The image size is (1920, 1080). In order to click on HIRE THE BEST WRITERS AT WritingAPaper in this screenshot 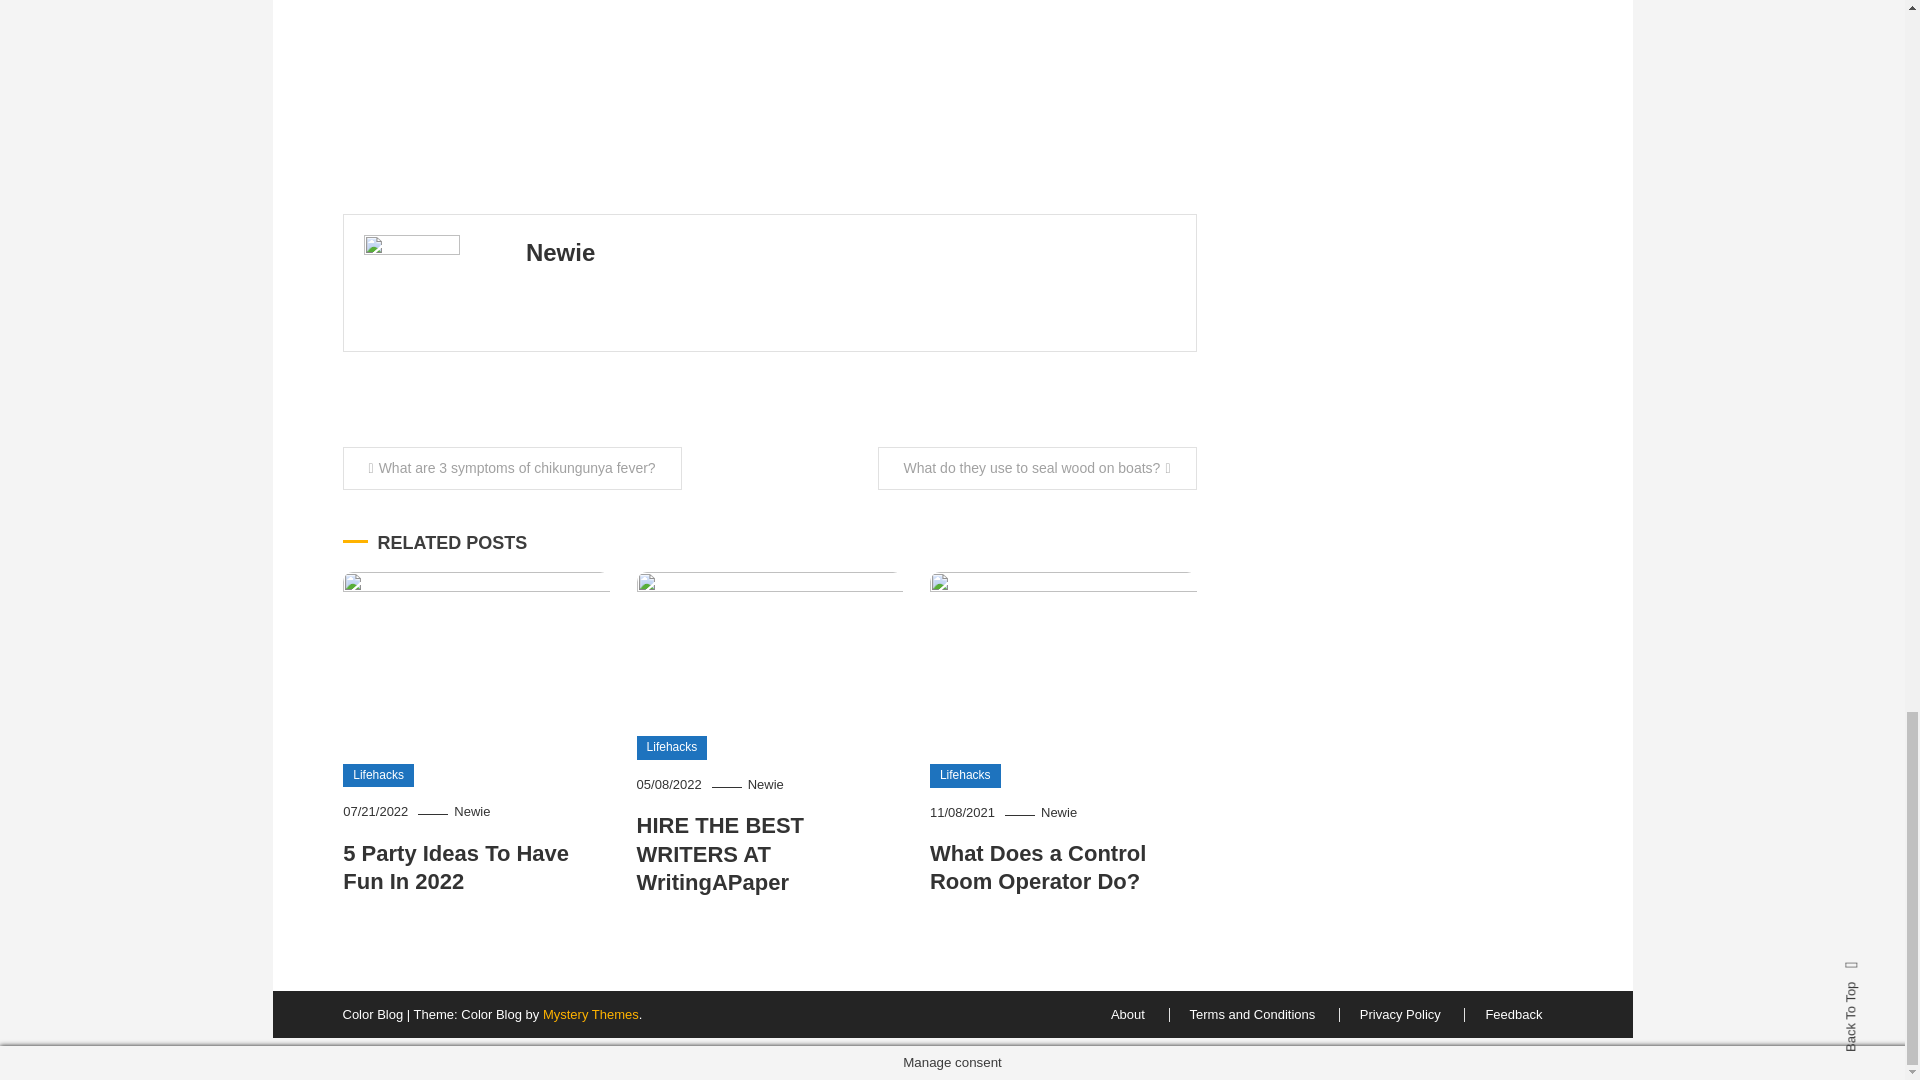, I will do `click(720, 854)`.